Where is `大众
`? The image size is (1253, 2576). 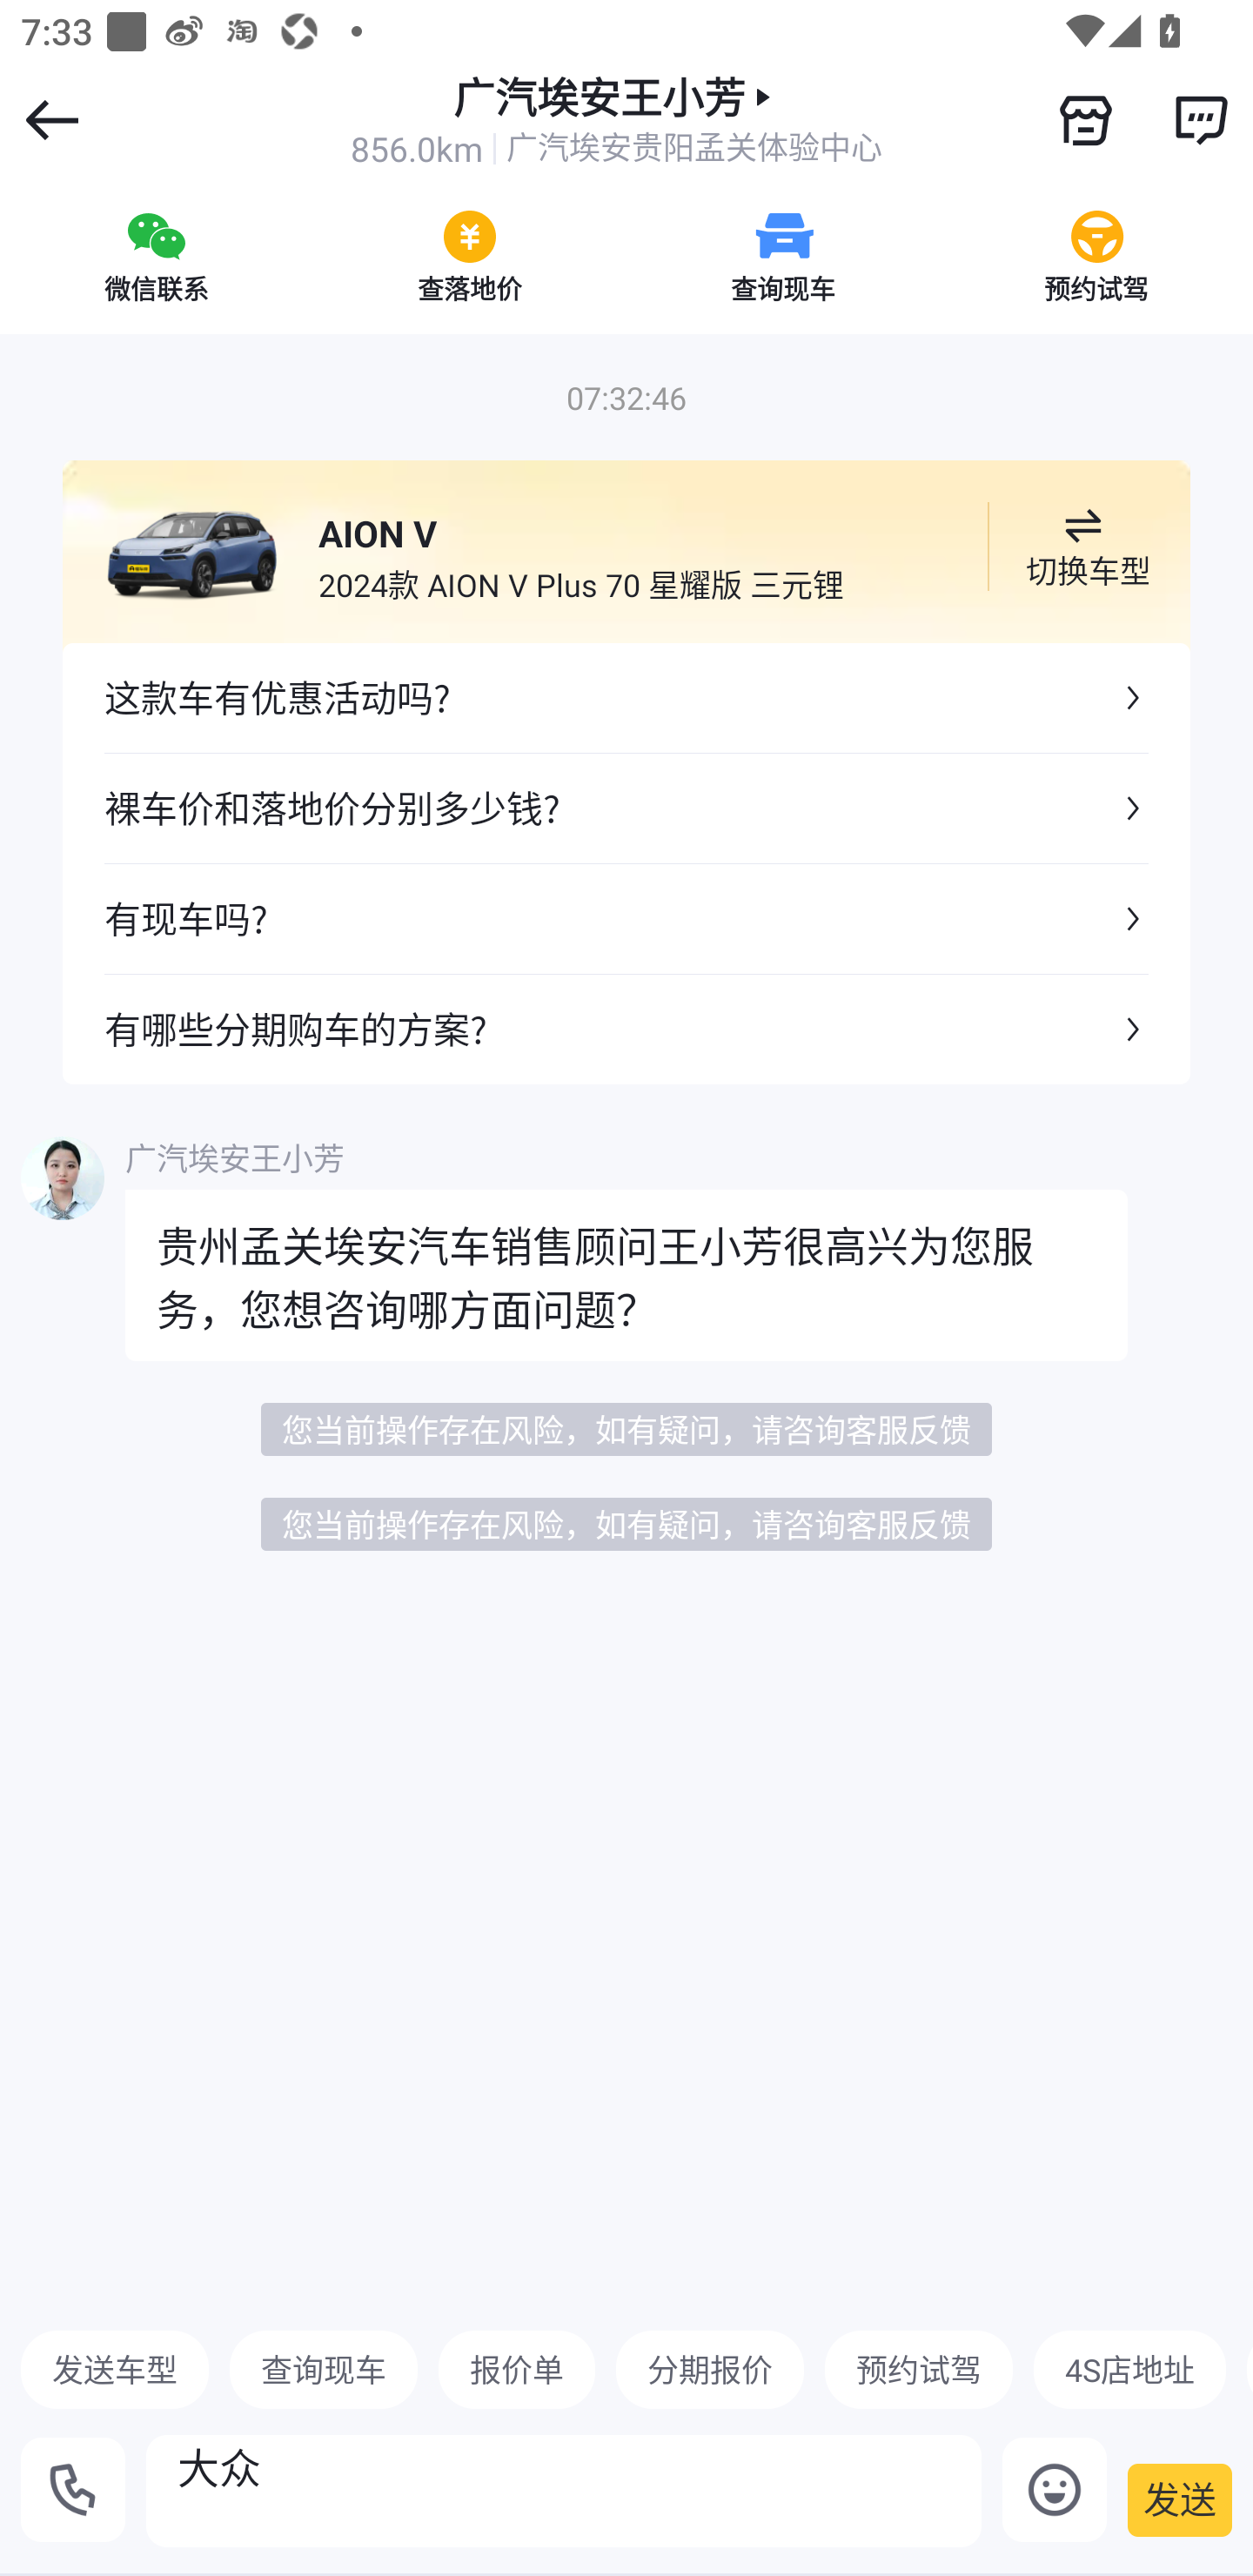 大众
 is located at coordinates (564, 2491).